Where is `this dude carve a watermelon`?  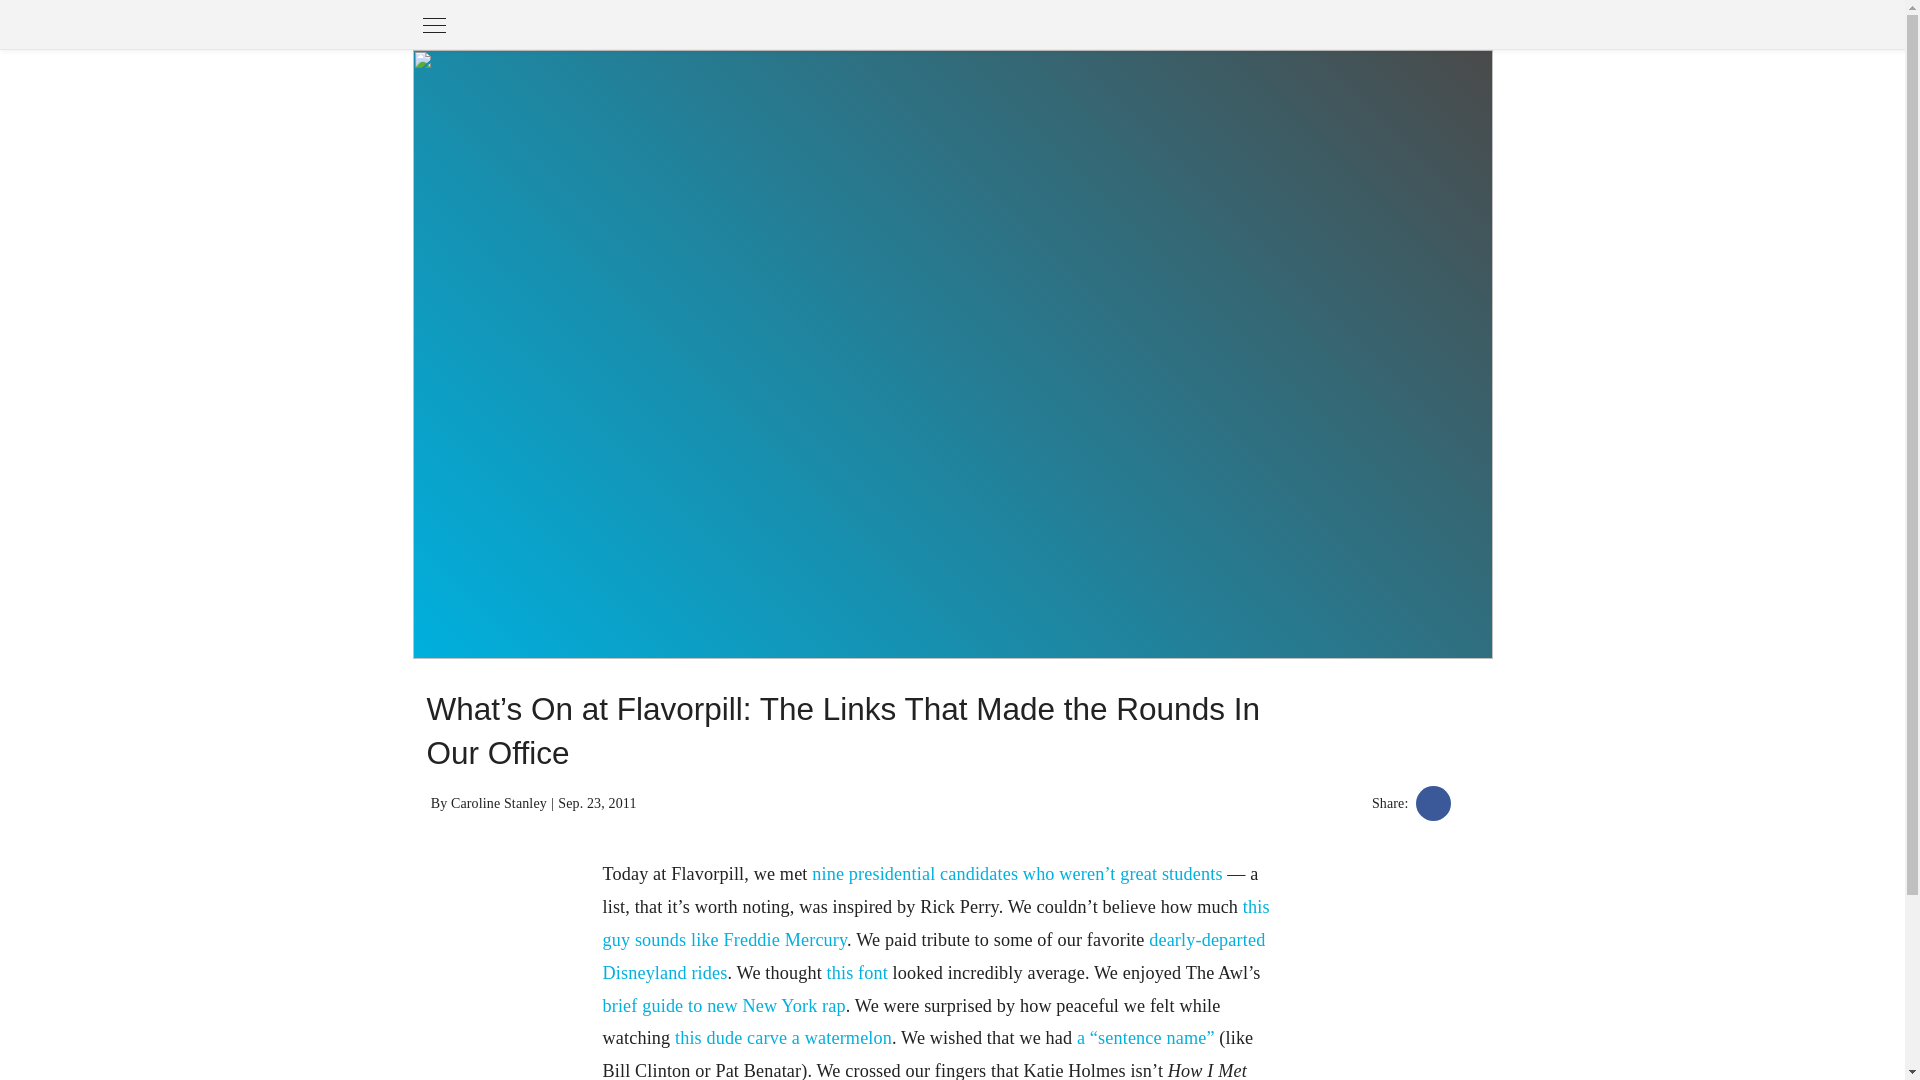
this dude carve a watermelon is located at coordinates (784, 1038).